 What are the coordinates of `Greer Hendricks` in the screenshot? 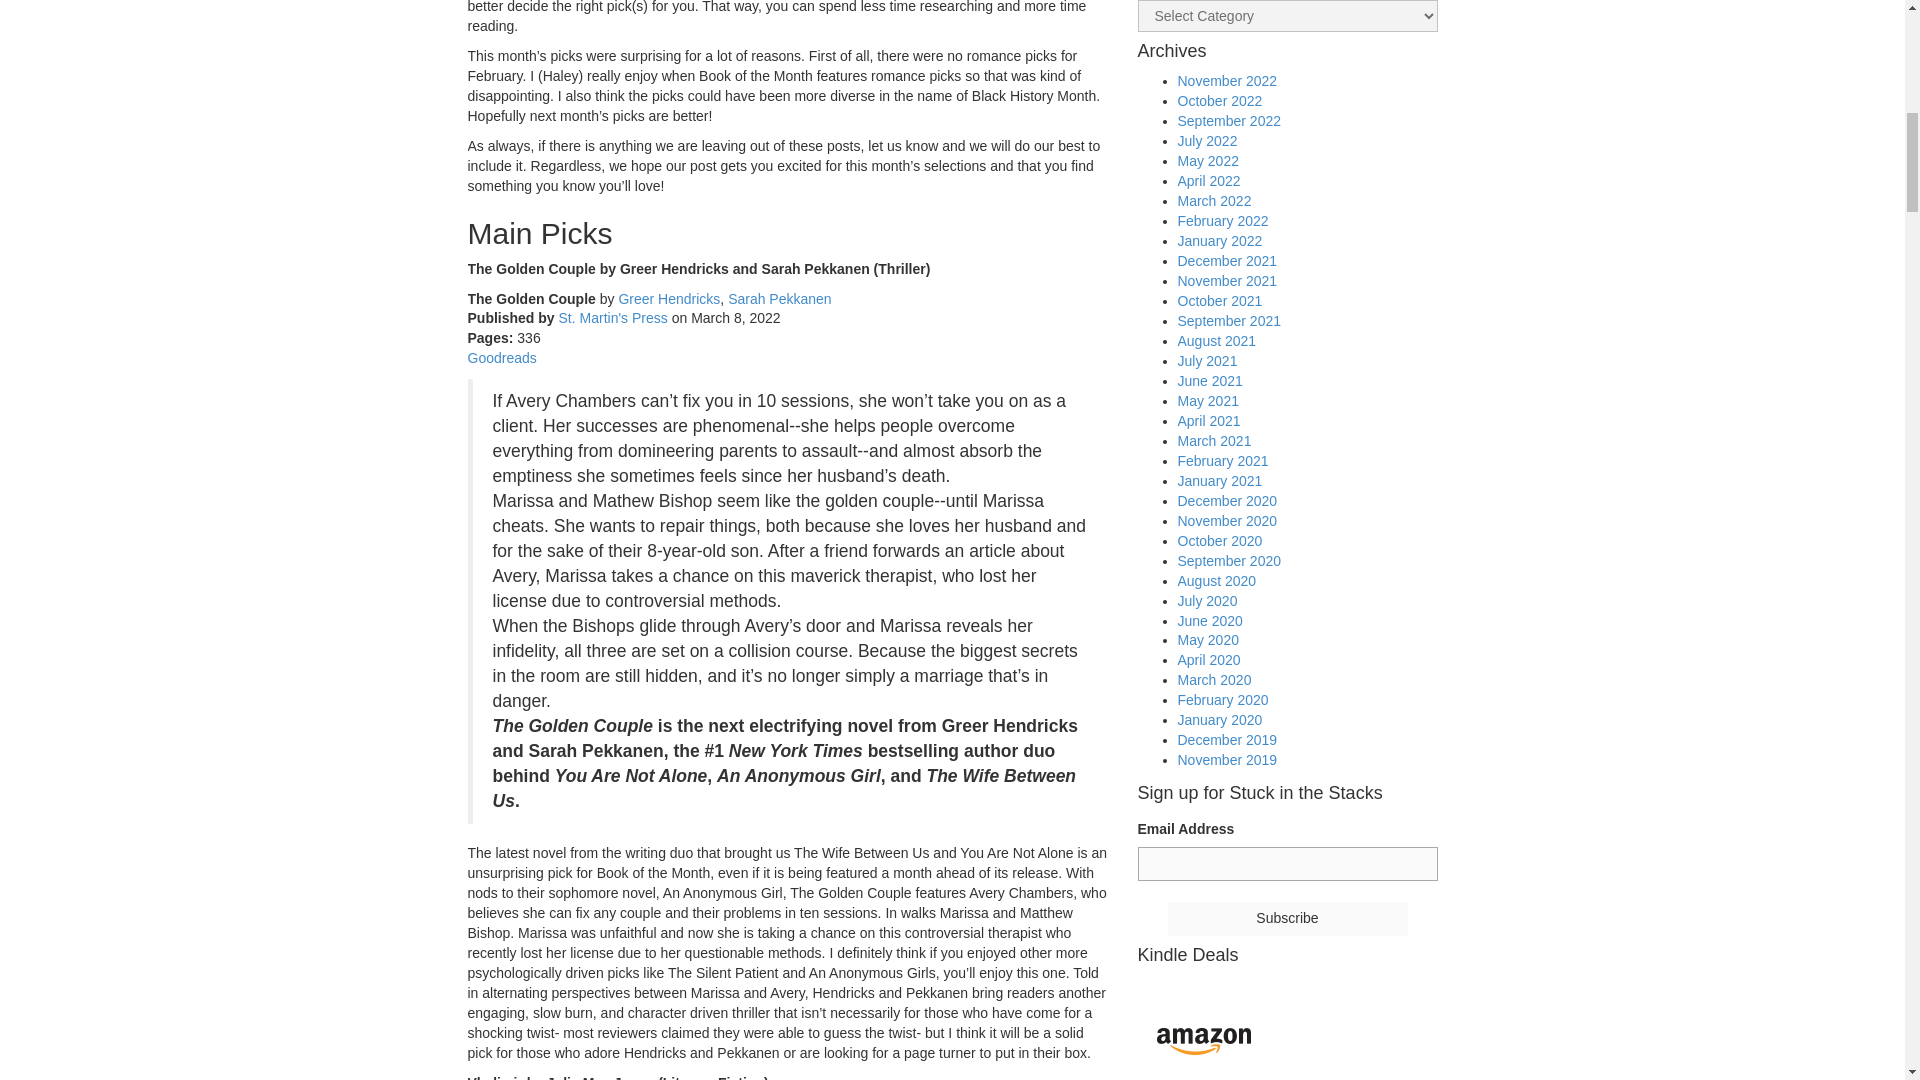 It's located at (669, 298).